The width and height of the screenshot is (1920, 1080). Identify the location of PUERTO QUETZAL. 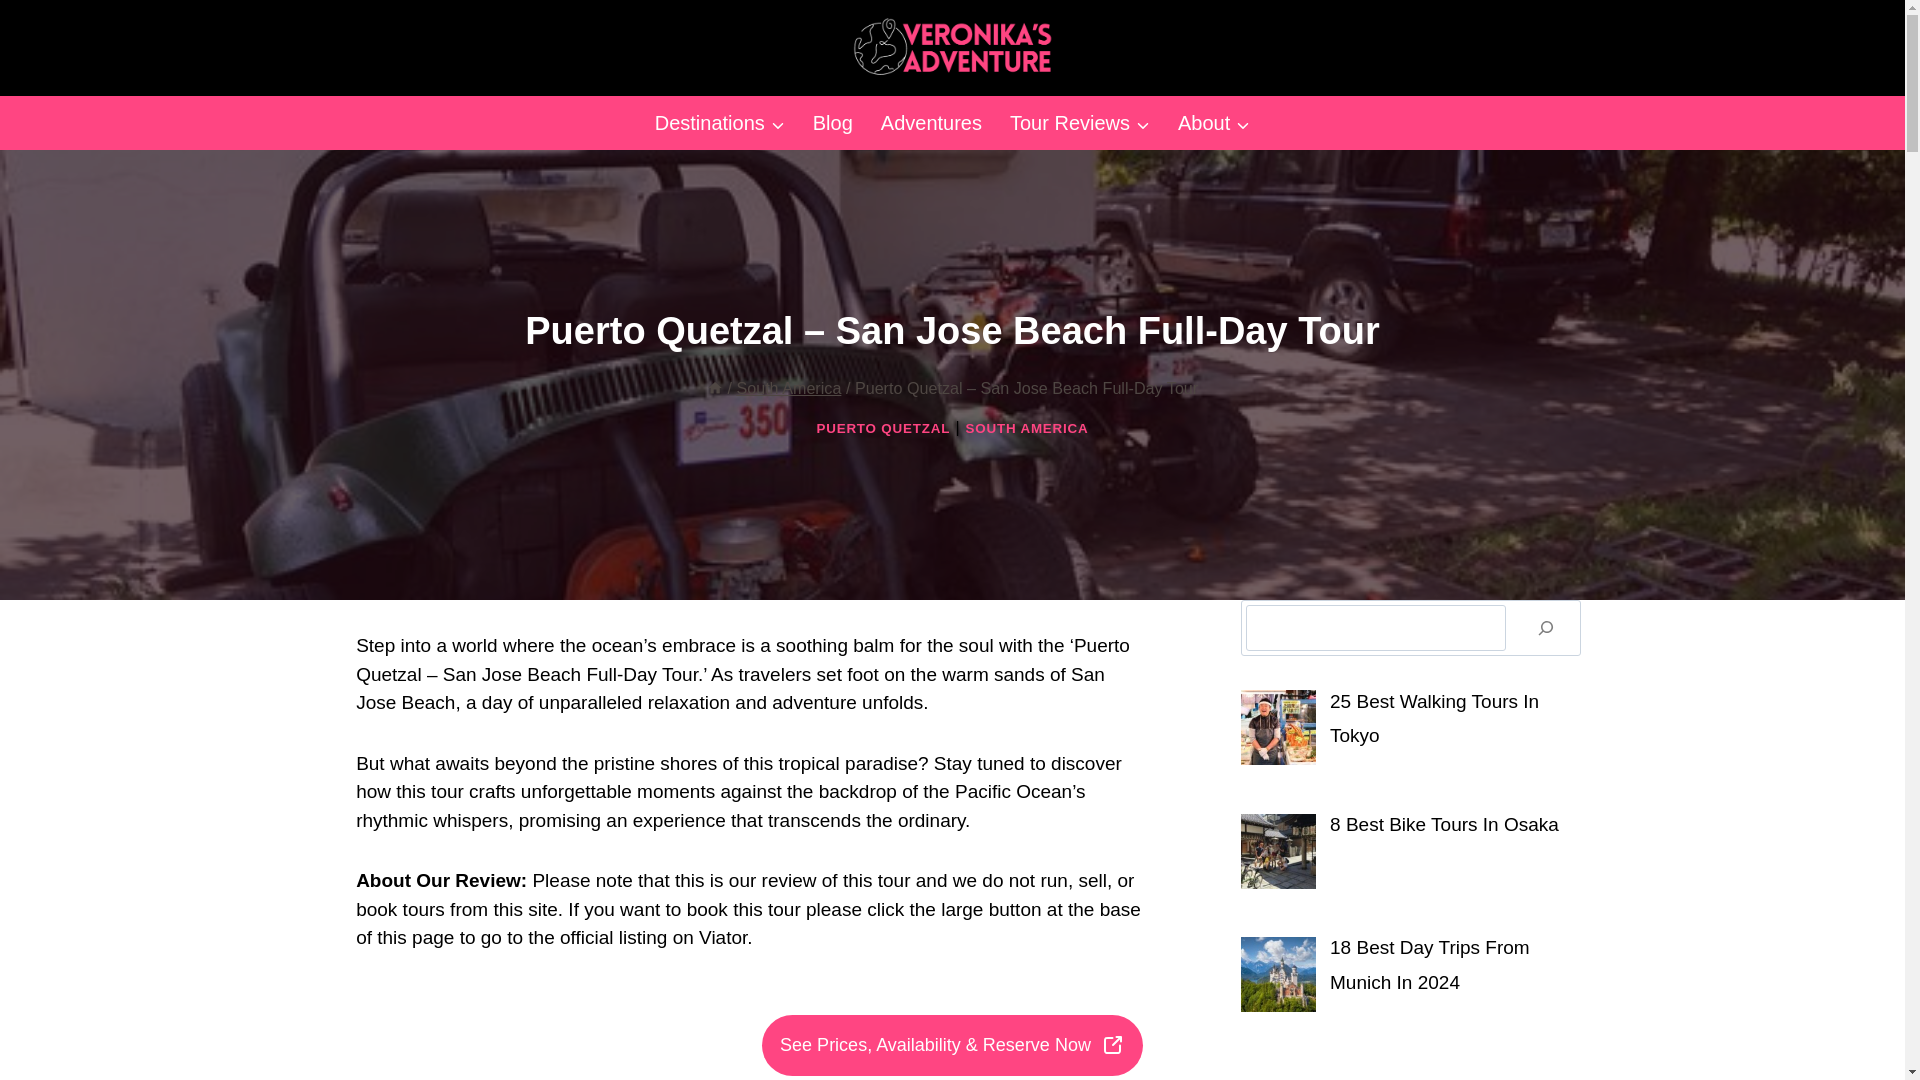
(883, 428).